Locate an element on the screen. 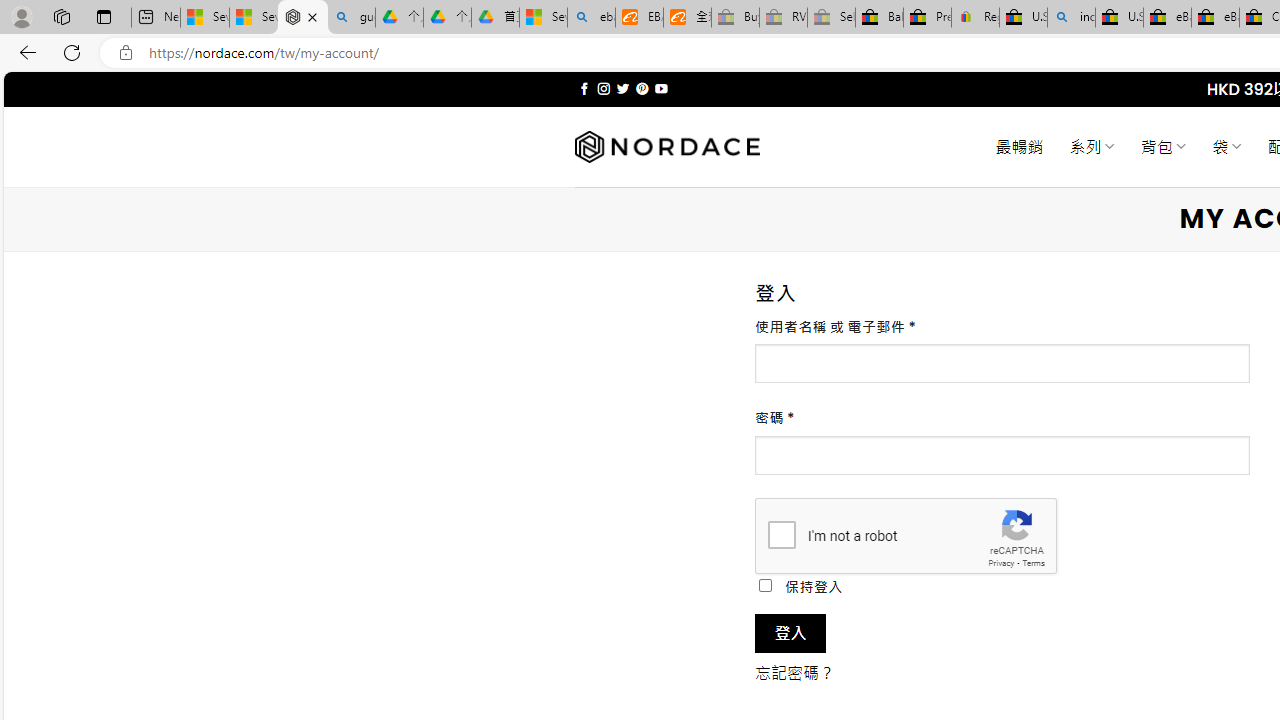 The height and width of the screenshot is (720, 1280). eBay Inc. Reports Third Quarter 2023 Results is located at coordinates (1215, 18).